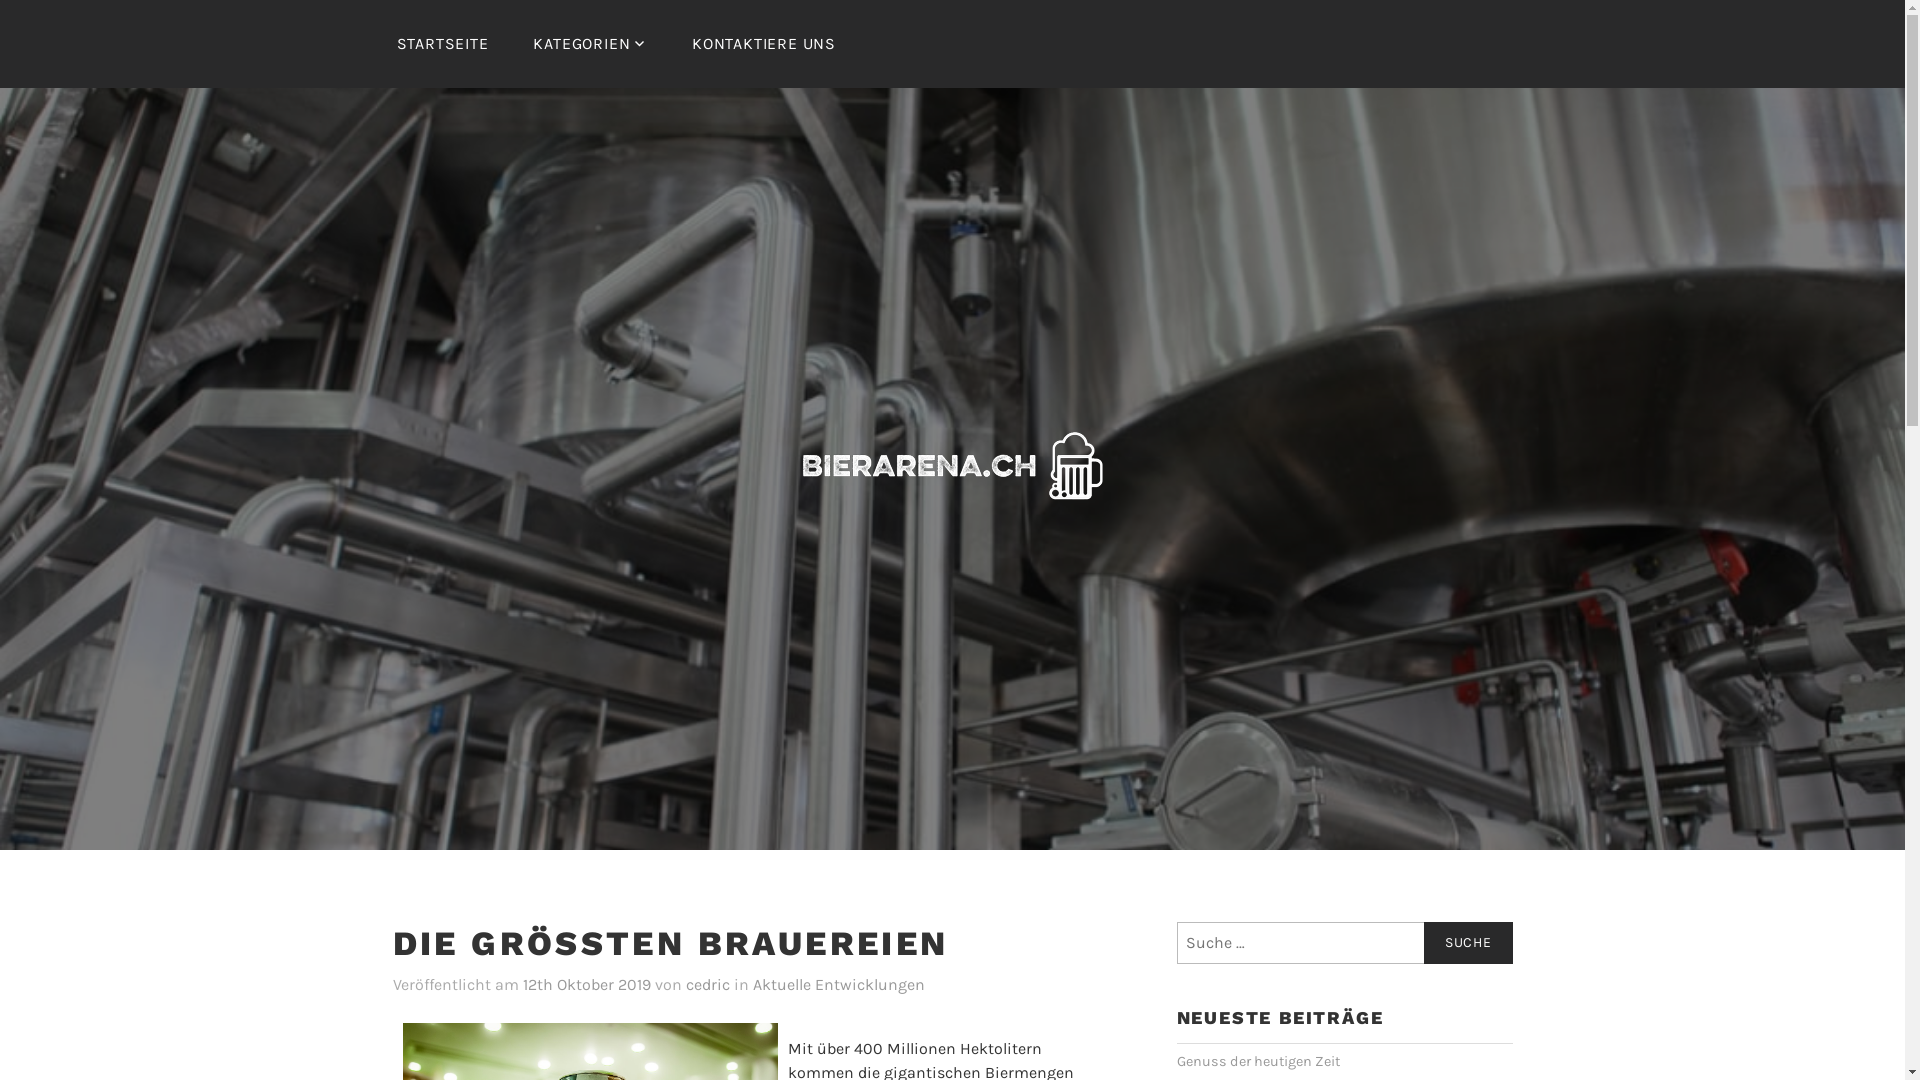 The height and width of the screenshot is (1080, 1920). What do you see at coordinates (1258, 1062) in the screenshot?
I see `Genuss der heutigen Zeit` at bounding box center [1258, 1062].